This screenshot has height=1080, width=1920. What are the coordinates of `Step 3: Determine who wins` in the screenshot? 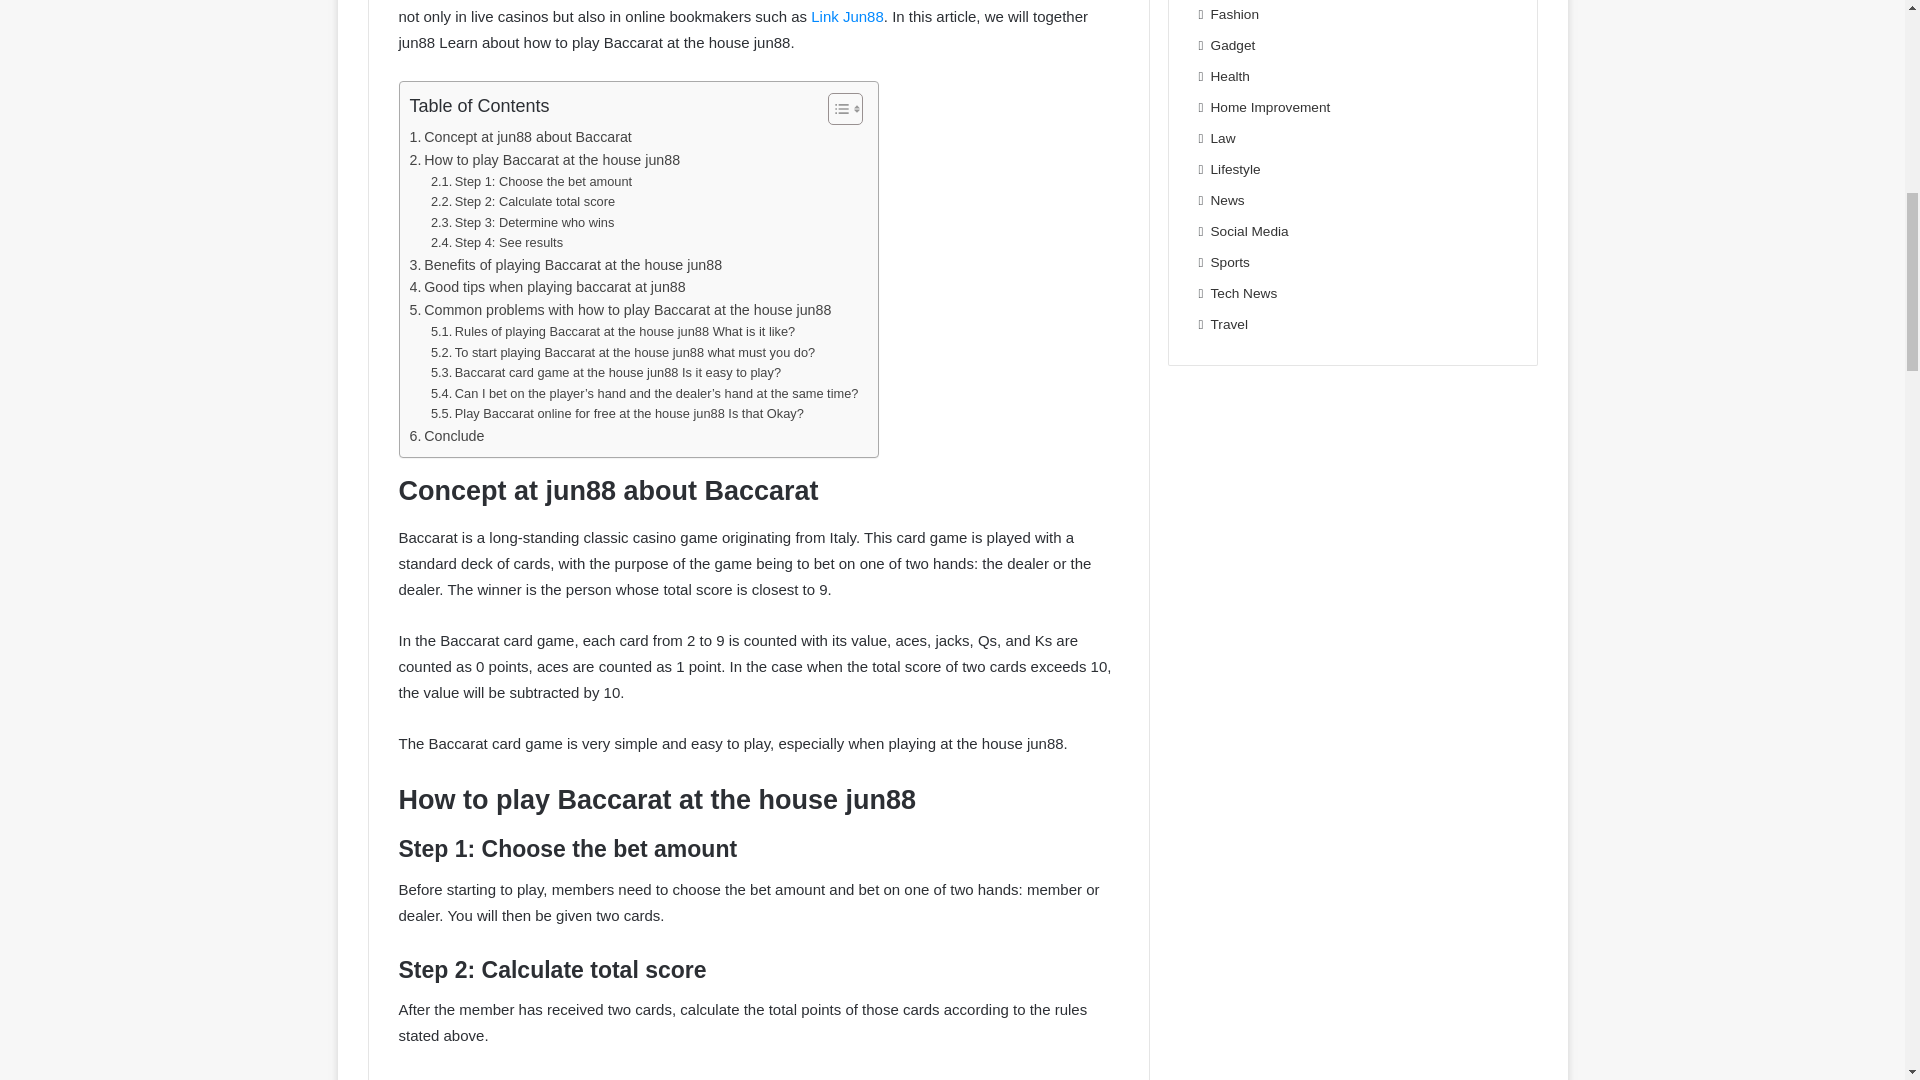 It's located at (522, 223).